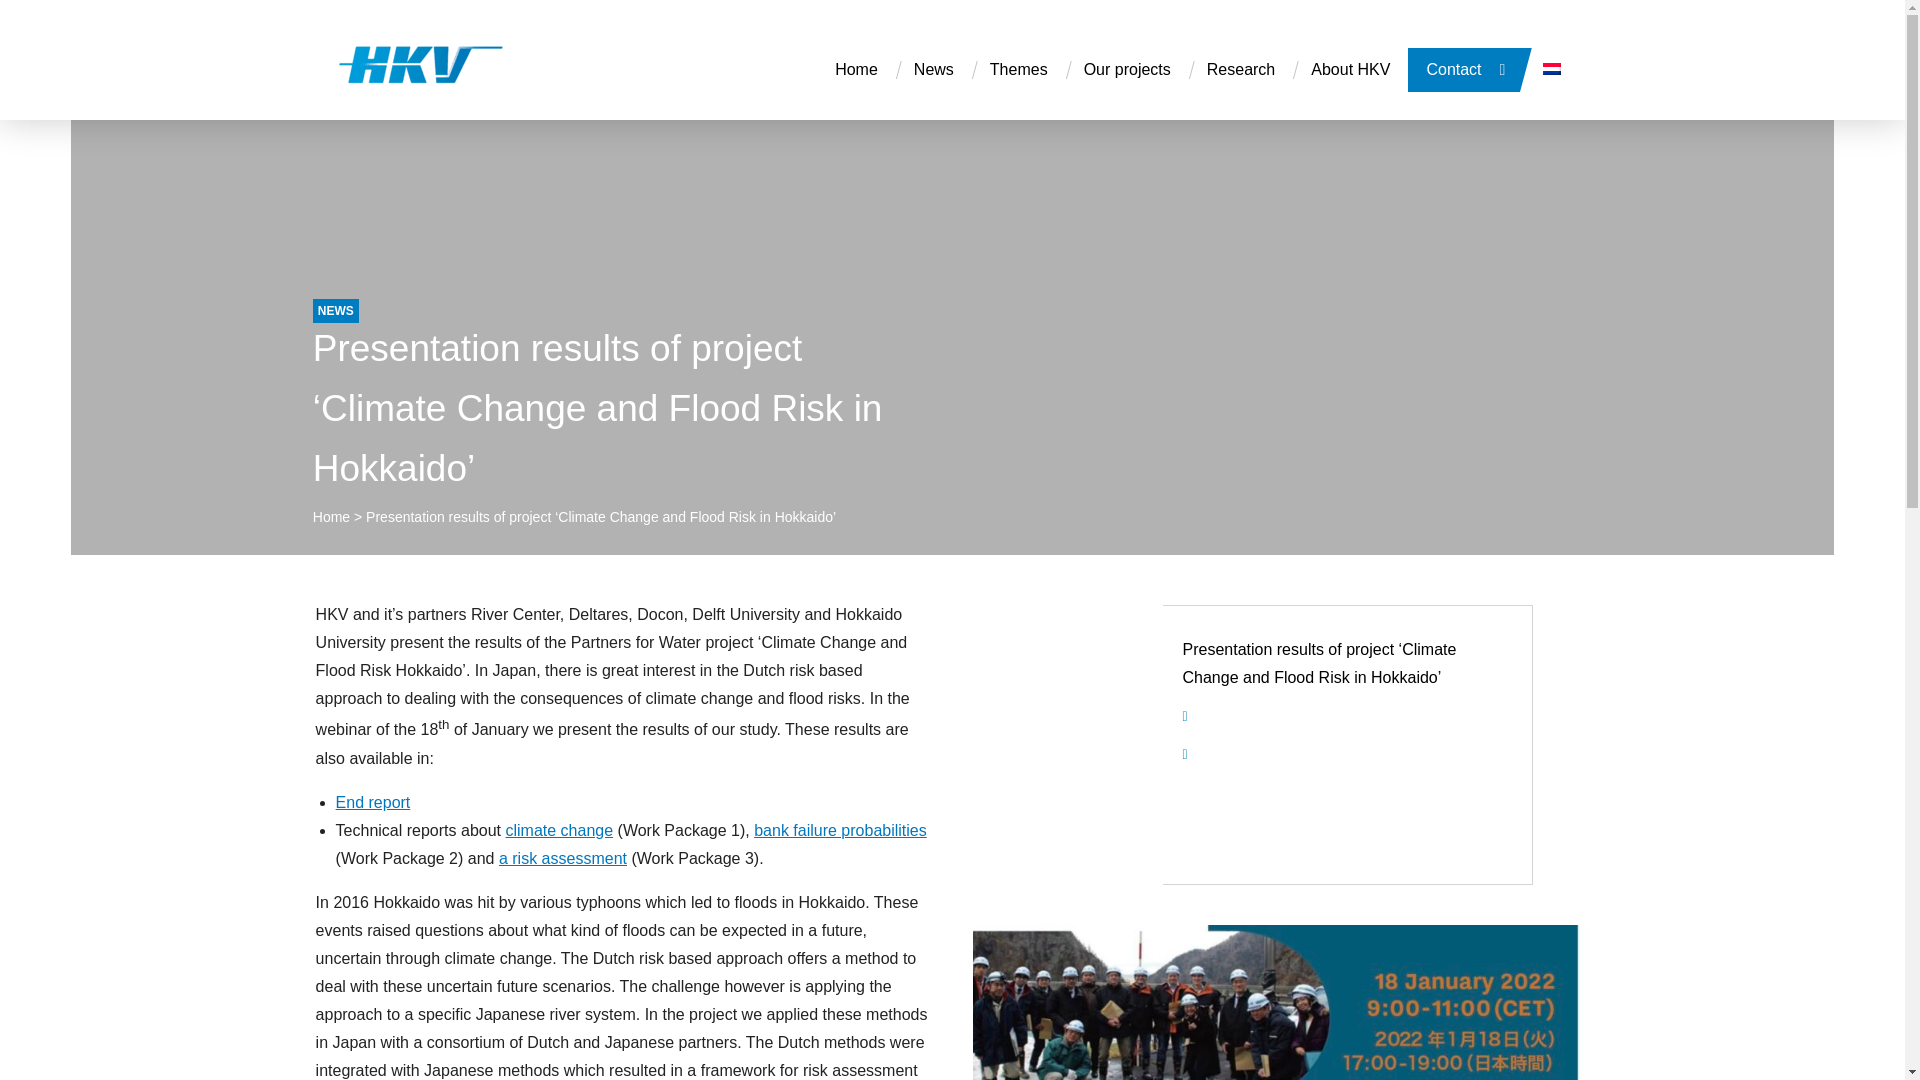 The height and width of the screenshot is (1080, 1920). I want to click on End report, so click(373, 802).